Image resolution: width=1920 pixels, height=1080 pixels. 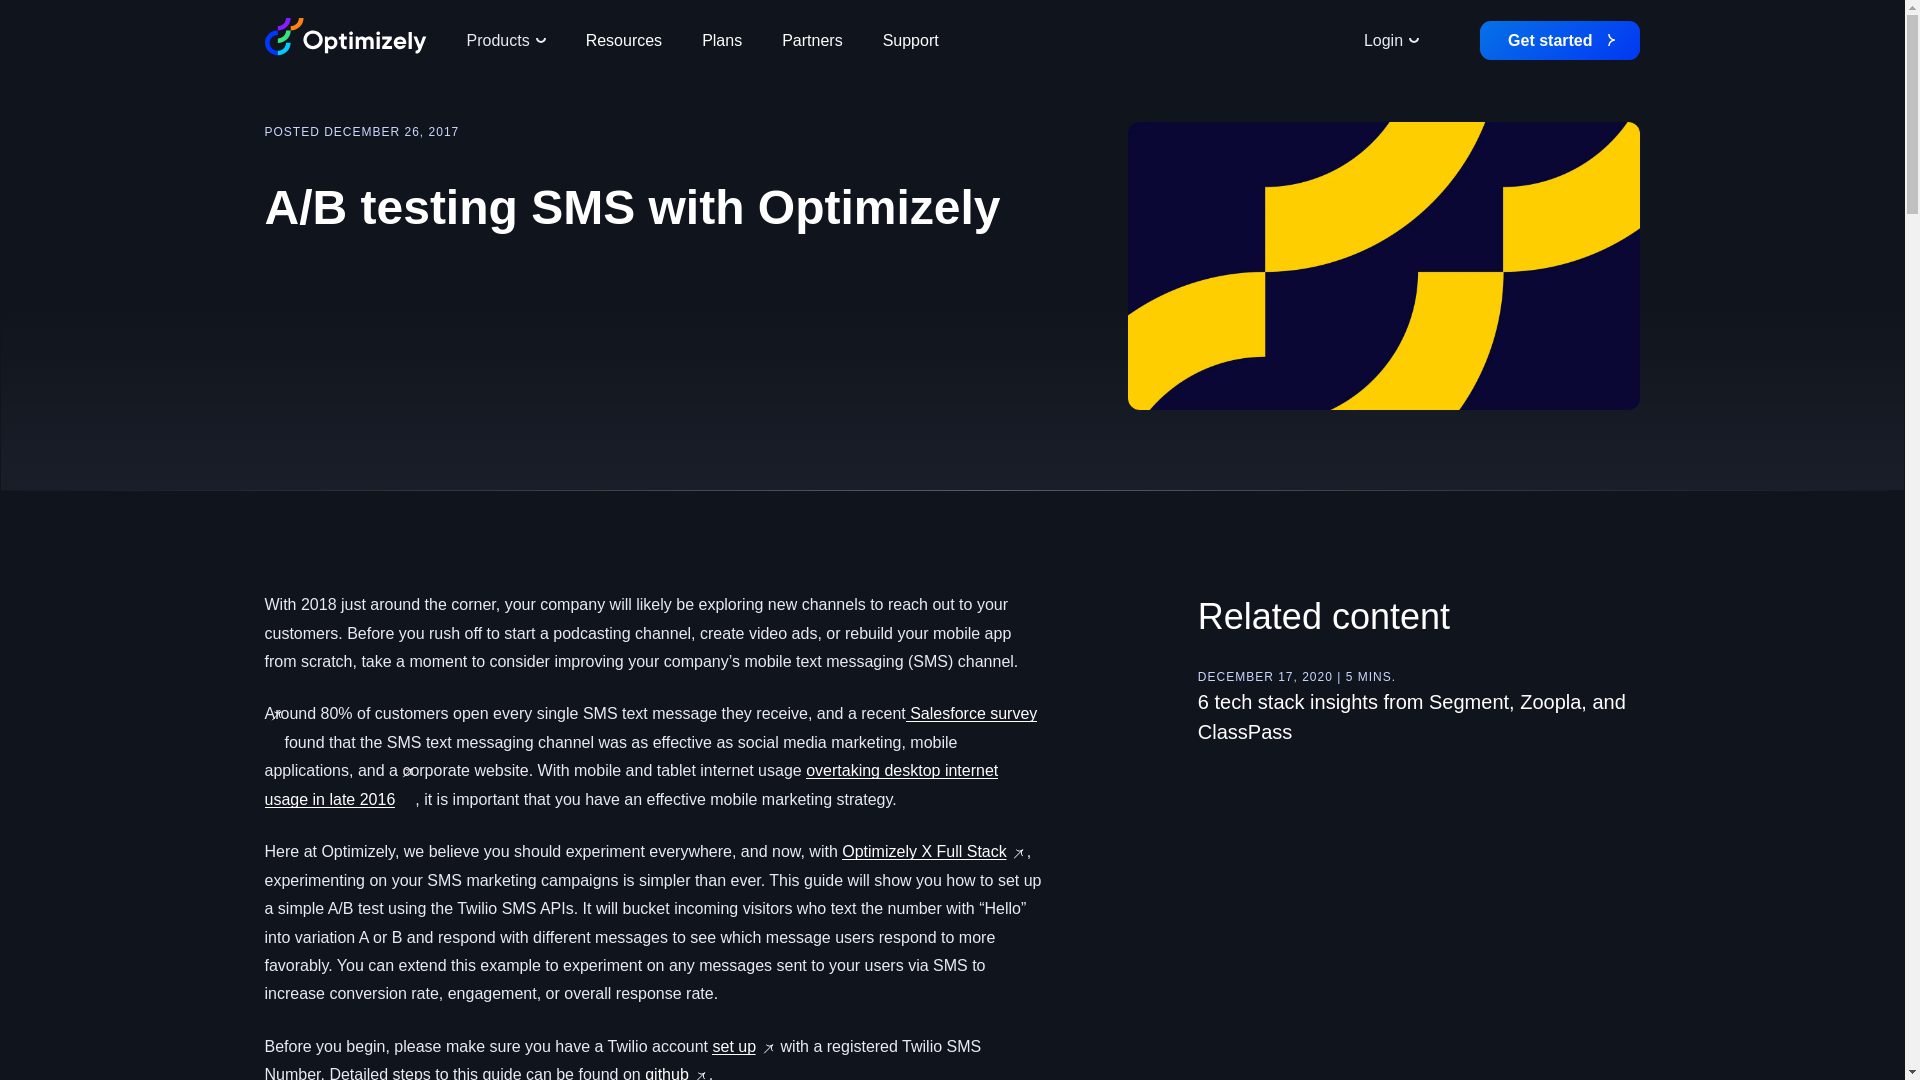 I want to click on Optimizely X Full Stack, so click(x=924, y=851).